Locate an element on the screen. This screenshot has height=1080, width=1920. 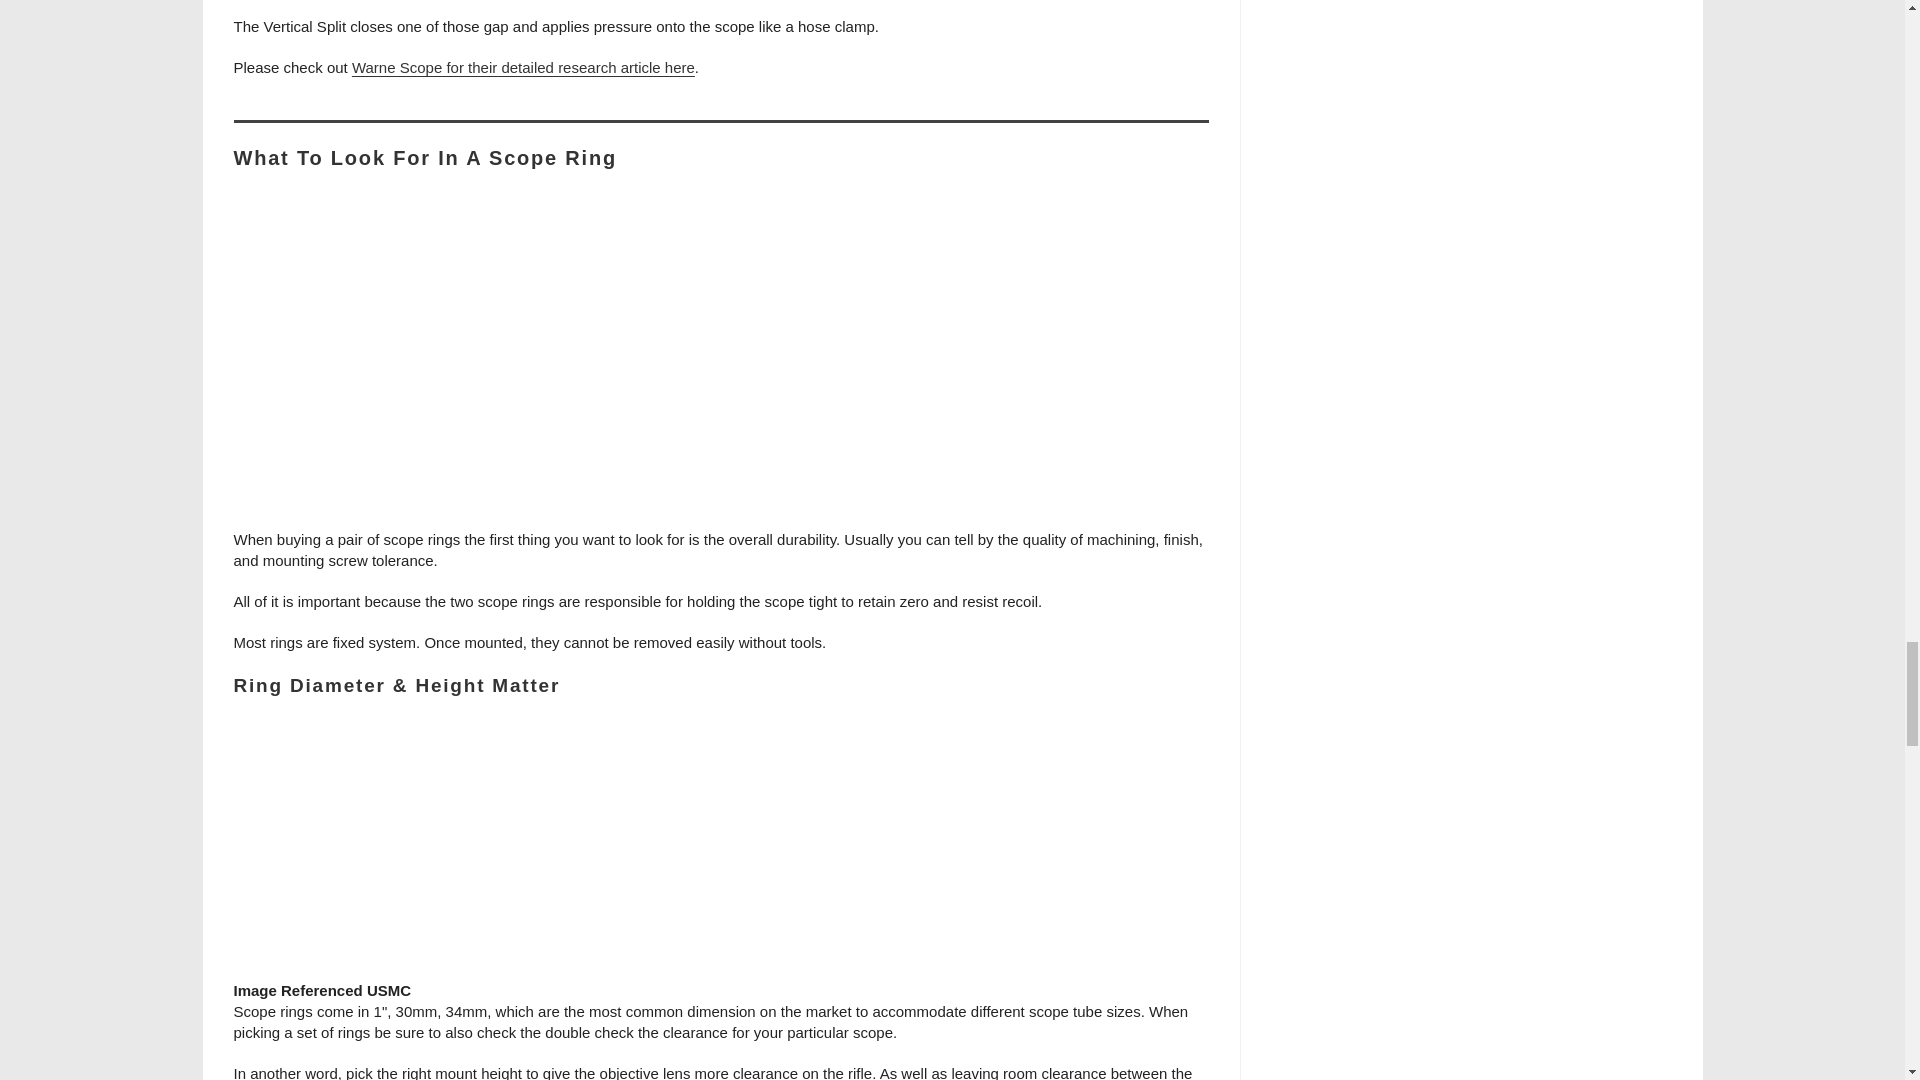
Best 30mm Scope Rings For The Money 4 is located at coordinates (720, 850).